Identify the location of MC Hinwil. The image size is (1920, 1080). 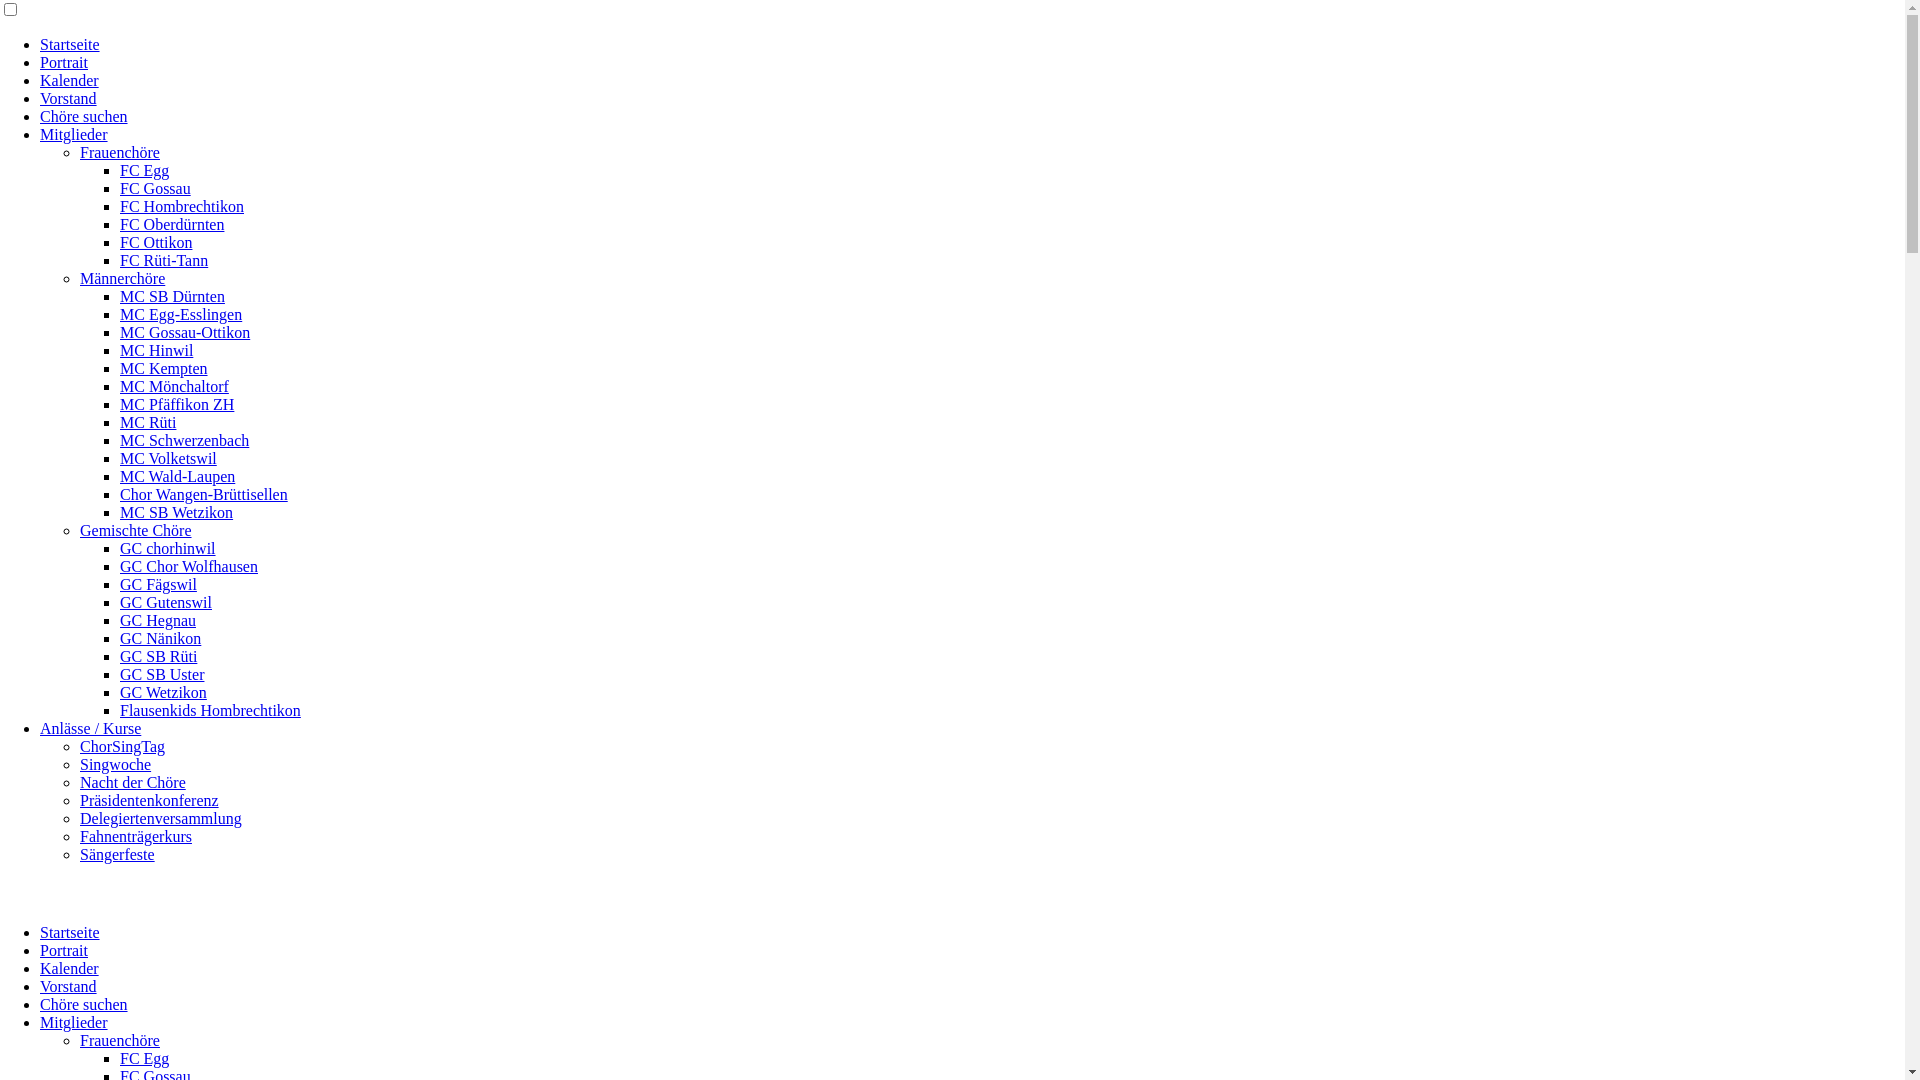
(156, 350).